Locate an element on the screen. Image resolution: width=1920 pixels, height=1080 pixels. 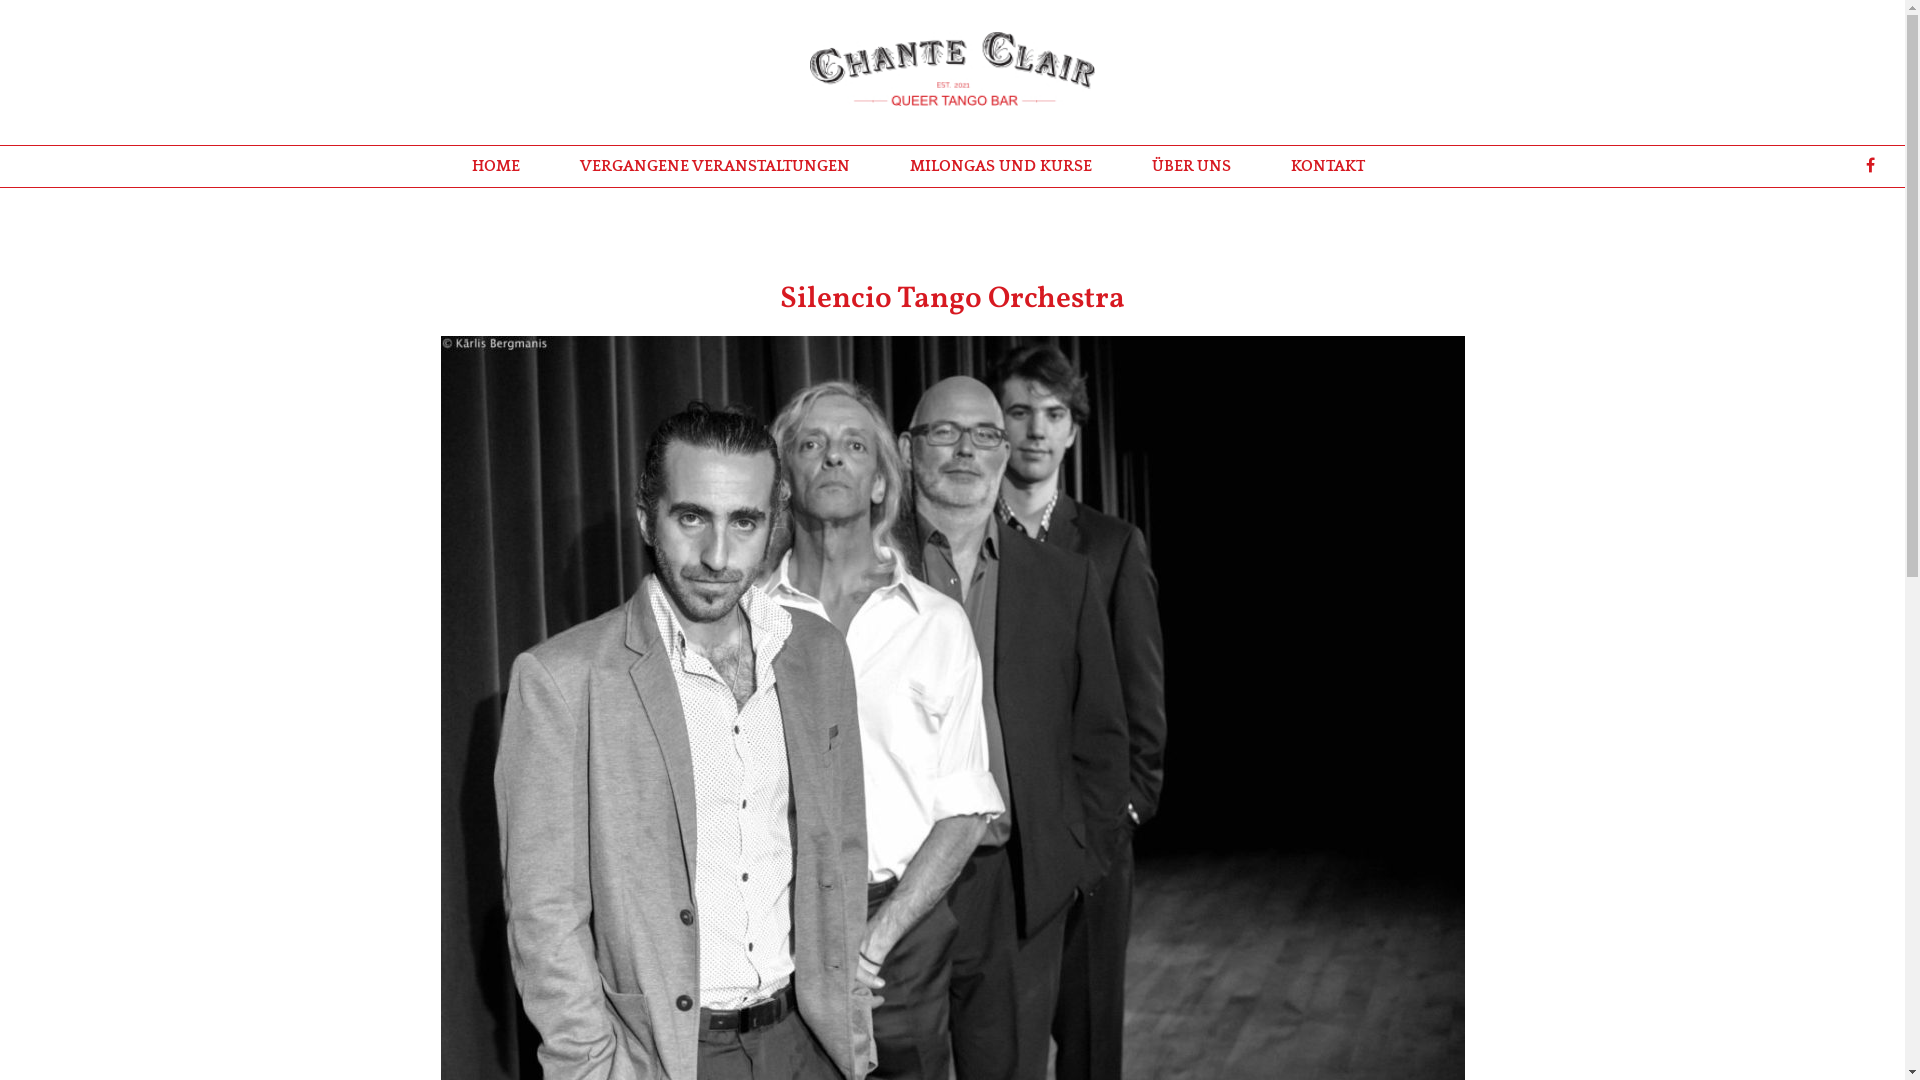
KONTAKT is located at coordinates (1327, 166).